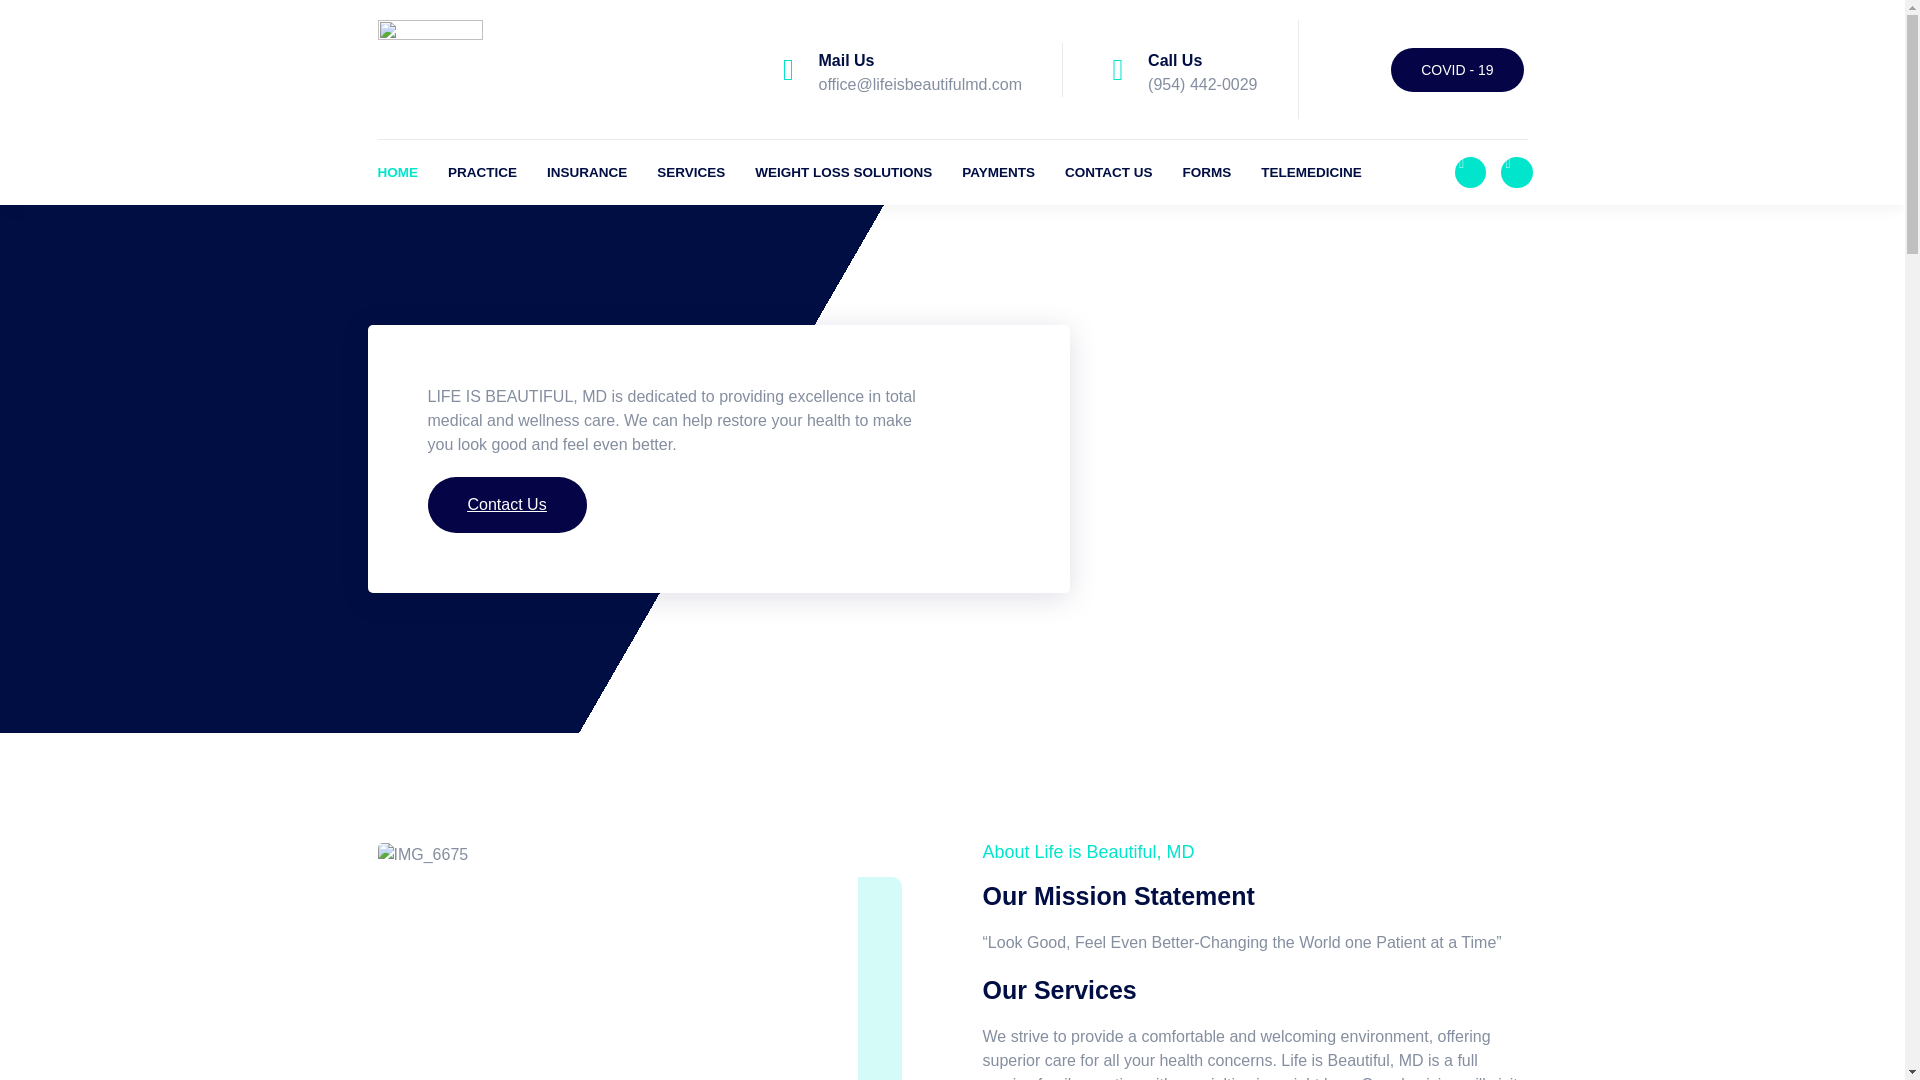 This screenshot has height=1080, width=1920. Describe the element at coordinates (858, 172) in the screenshot. I see `WEIGHT LOSS SOLUTIONS` at that location.